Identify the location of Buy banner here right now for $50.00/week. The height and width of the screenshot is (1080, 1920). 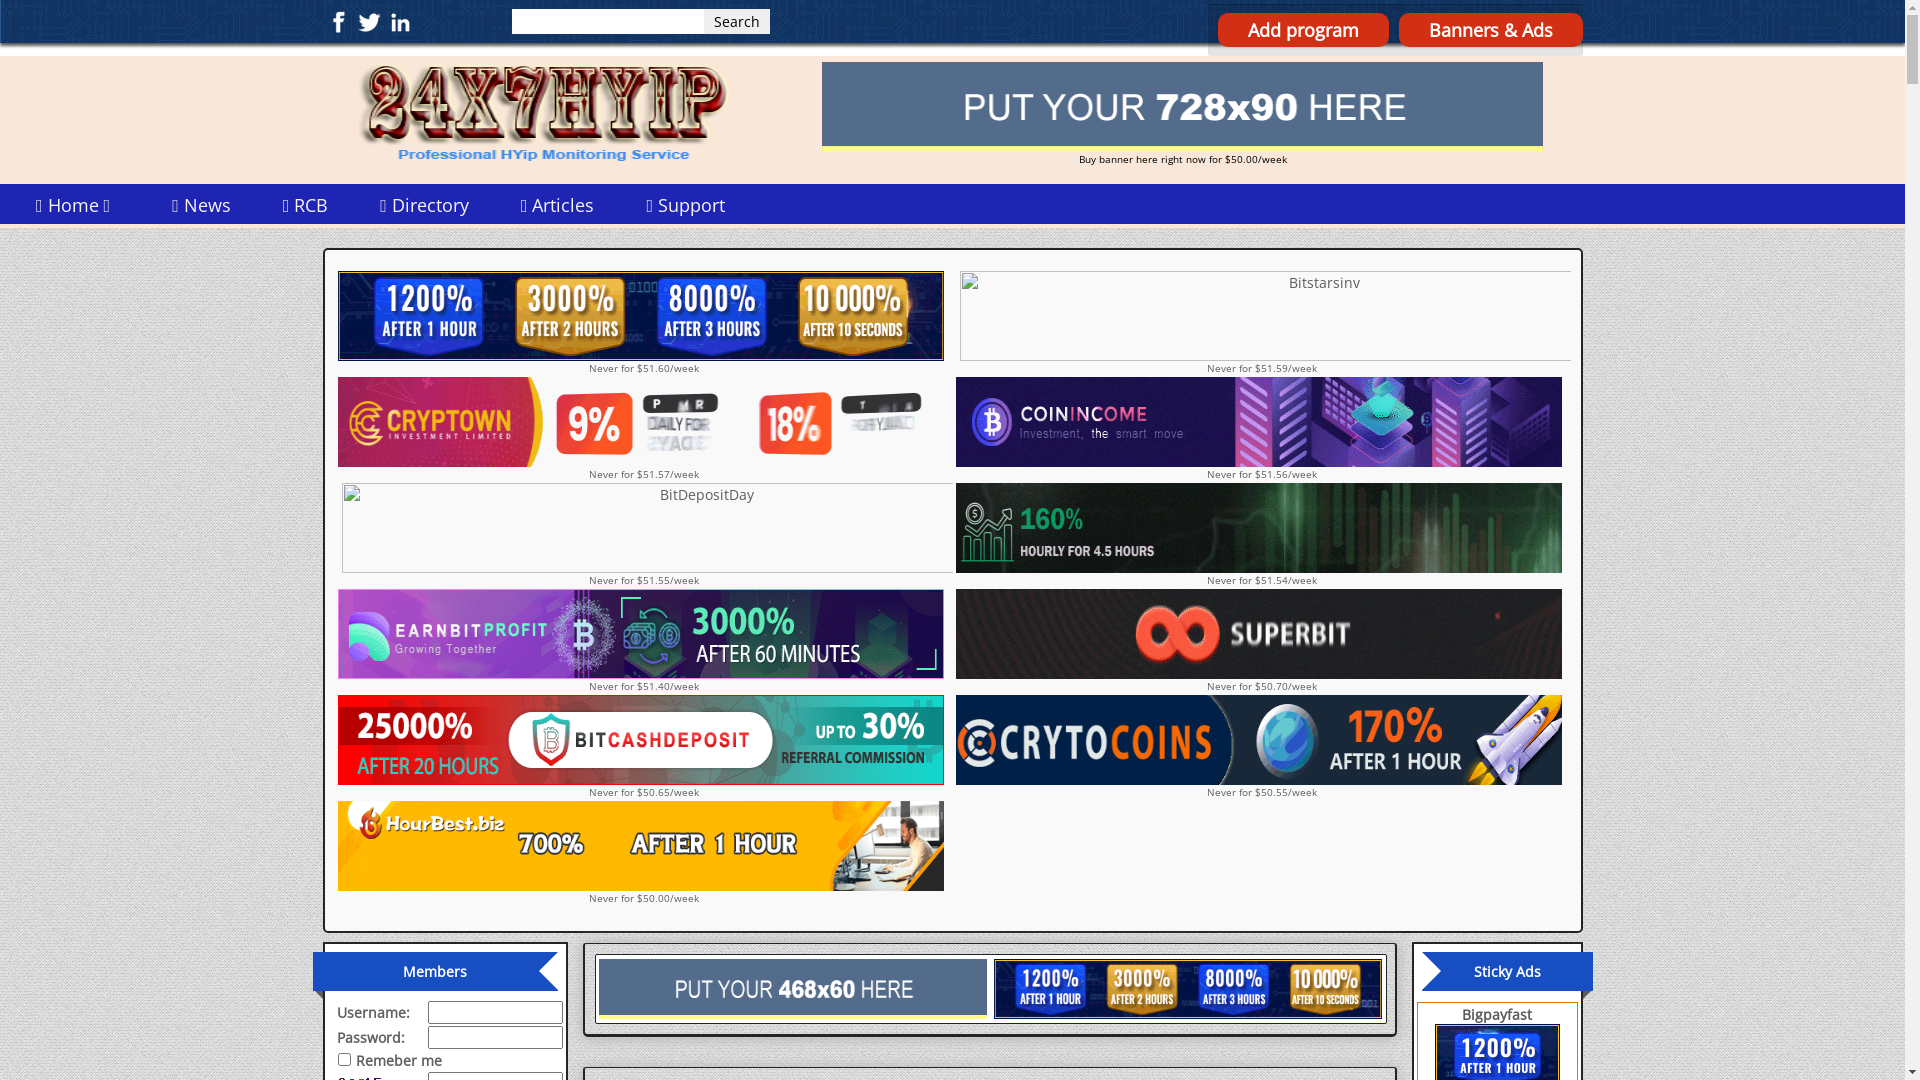
(1182, 114).